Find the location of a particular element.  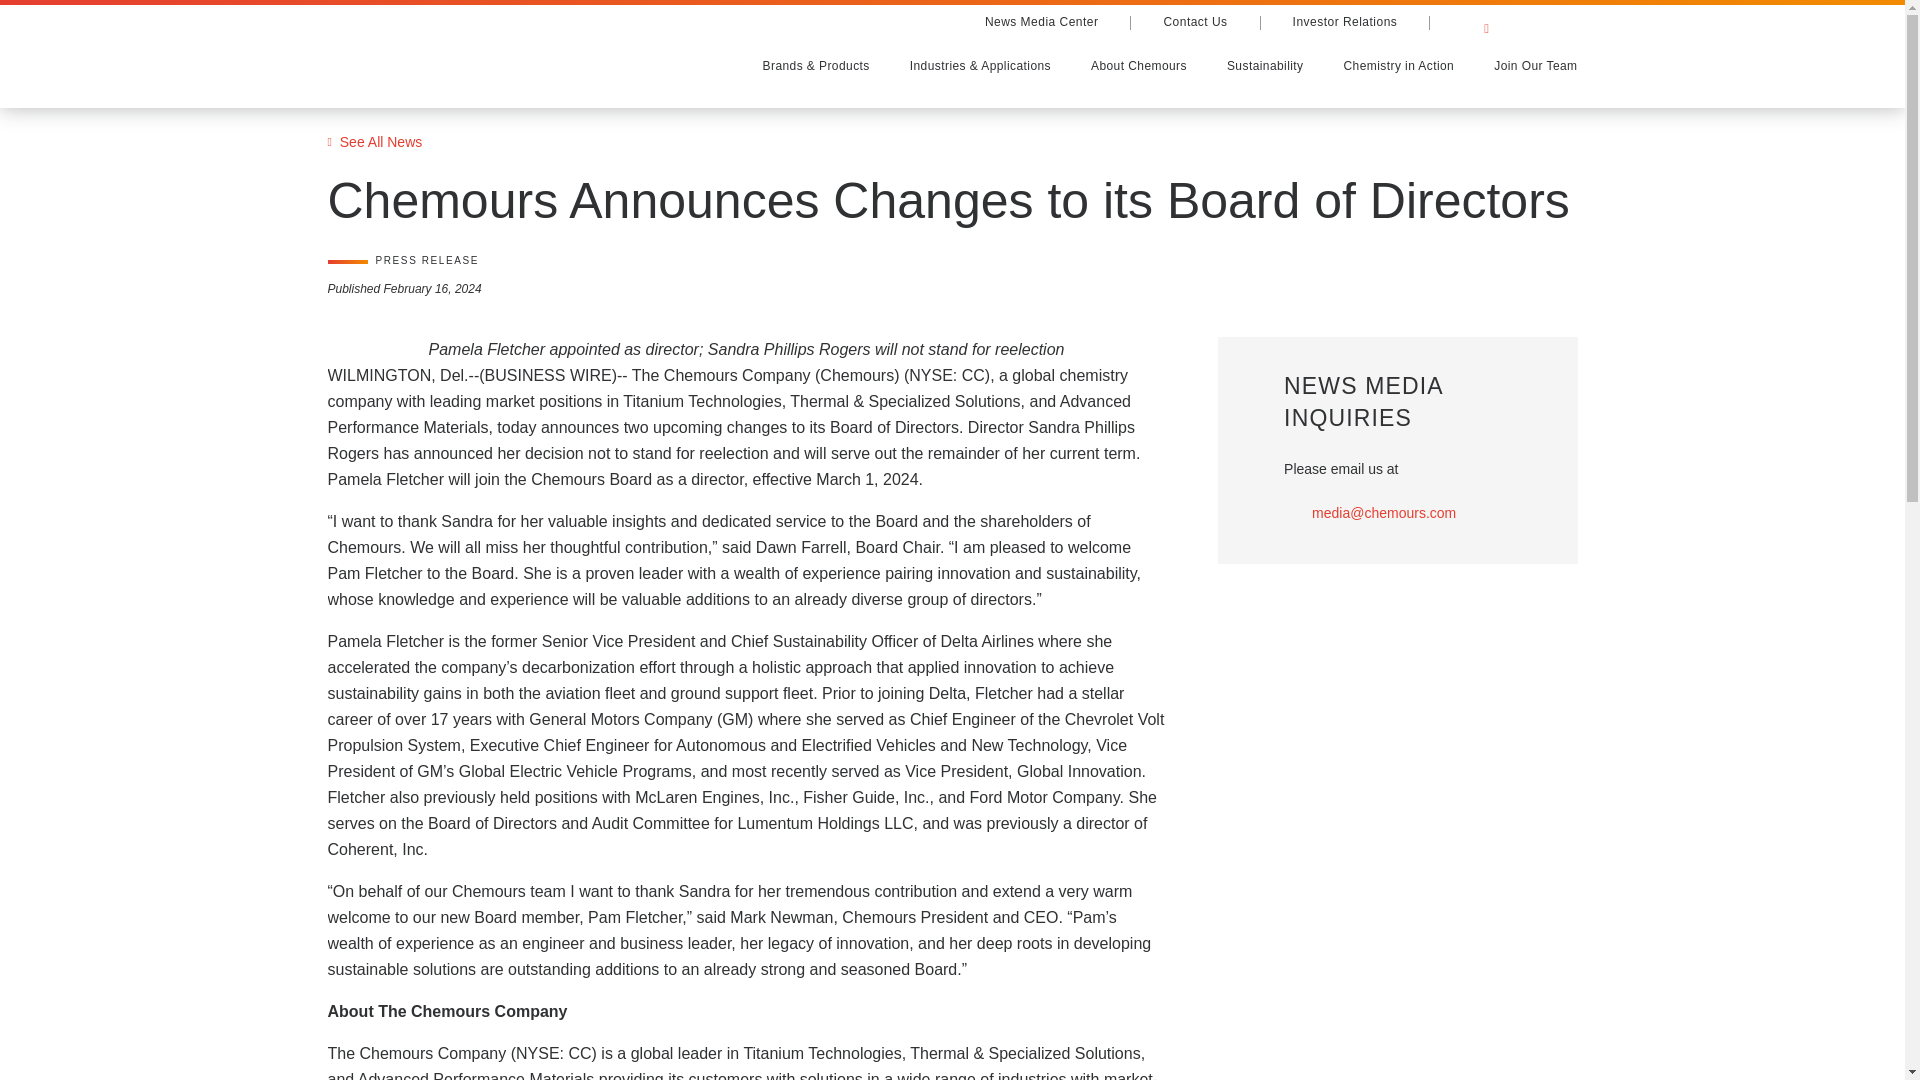

News Media Center is located at coordinates (1042, 23).